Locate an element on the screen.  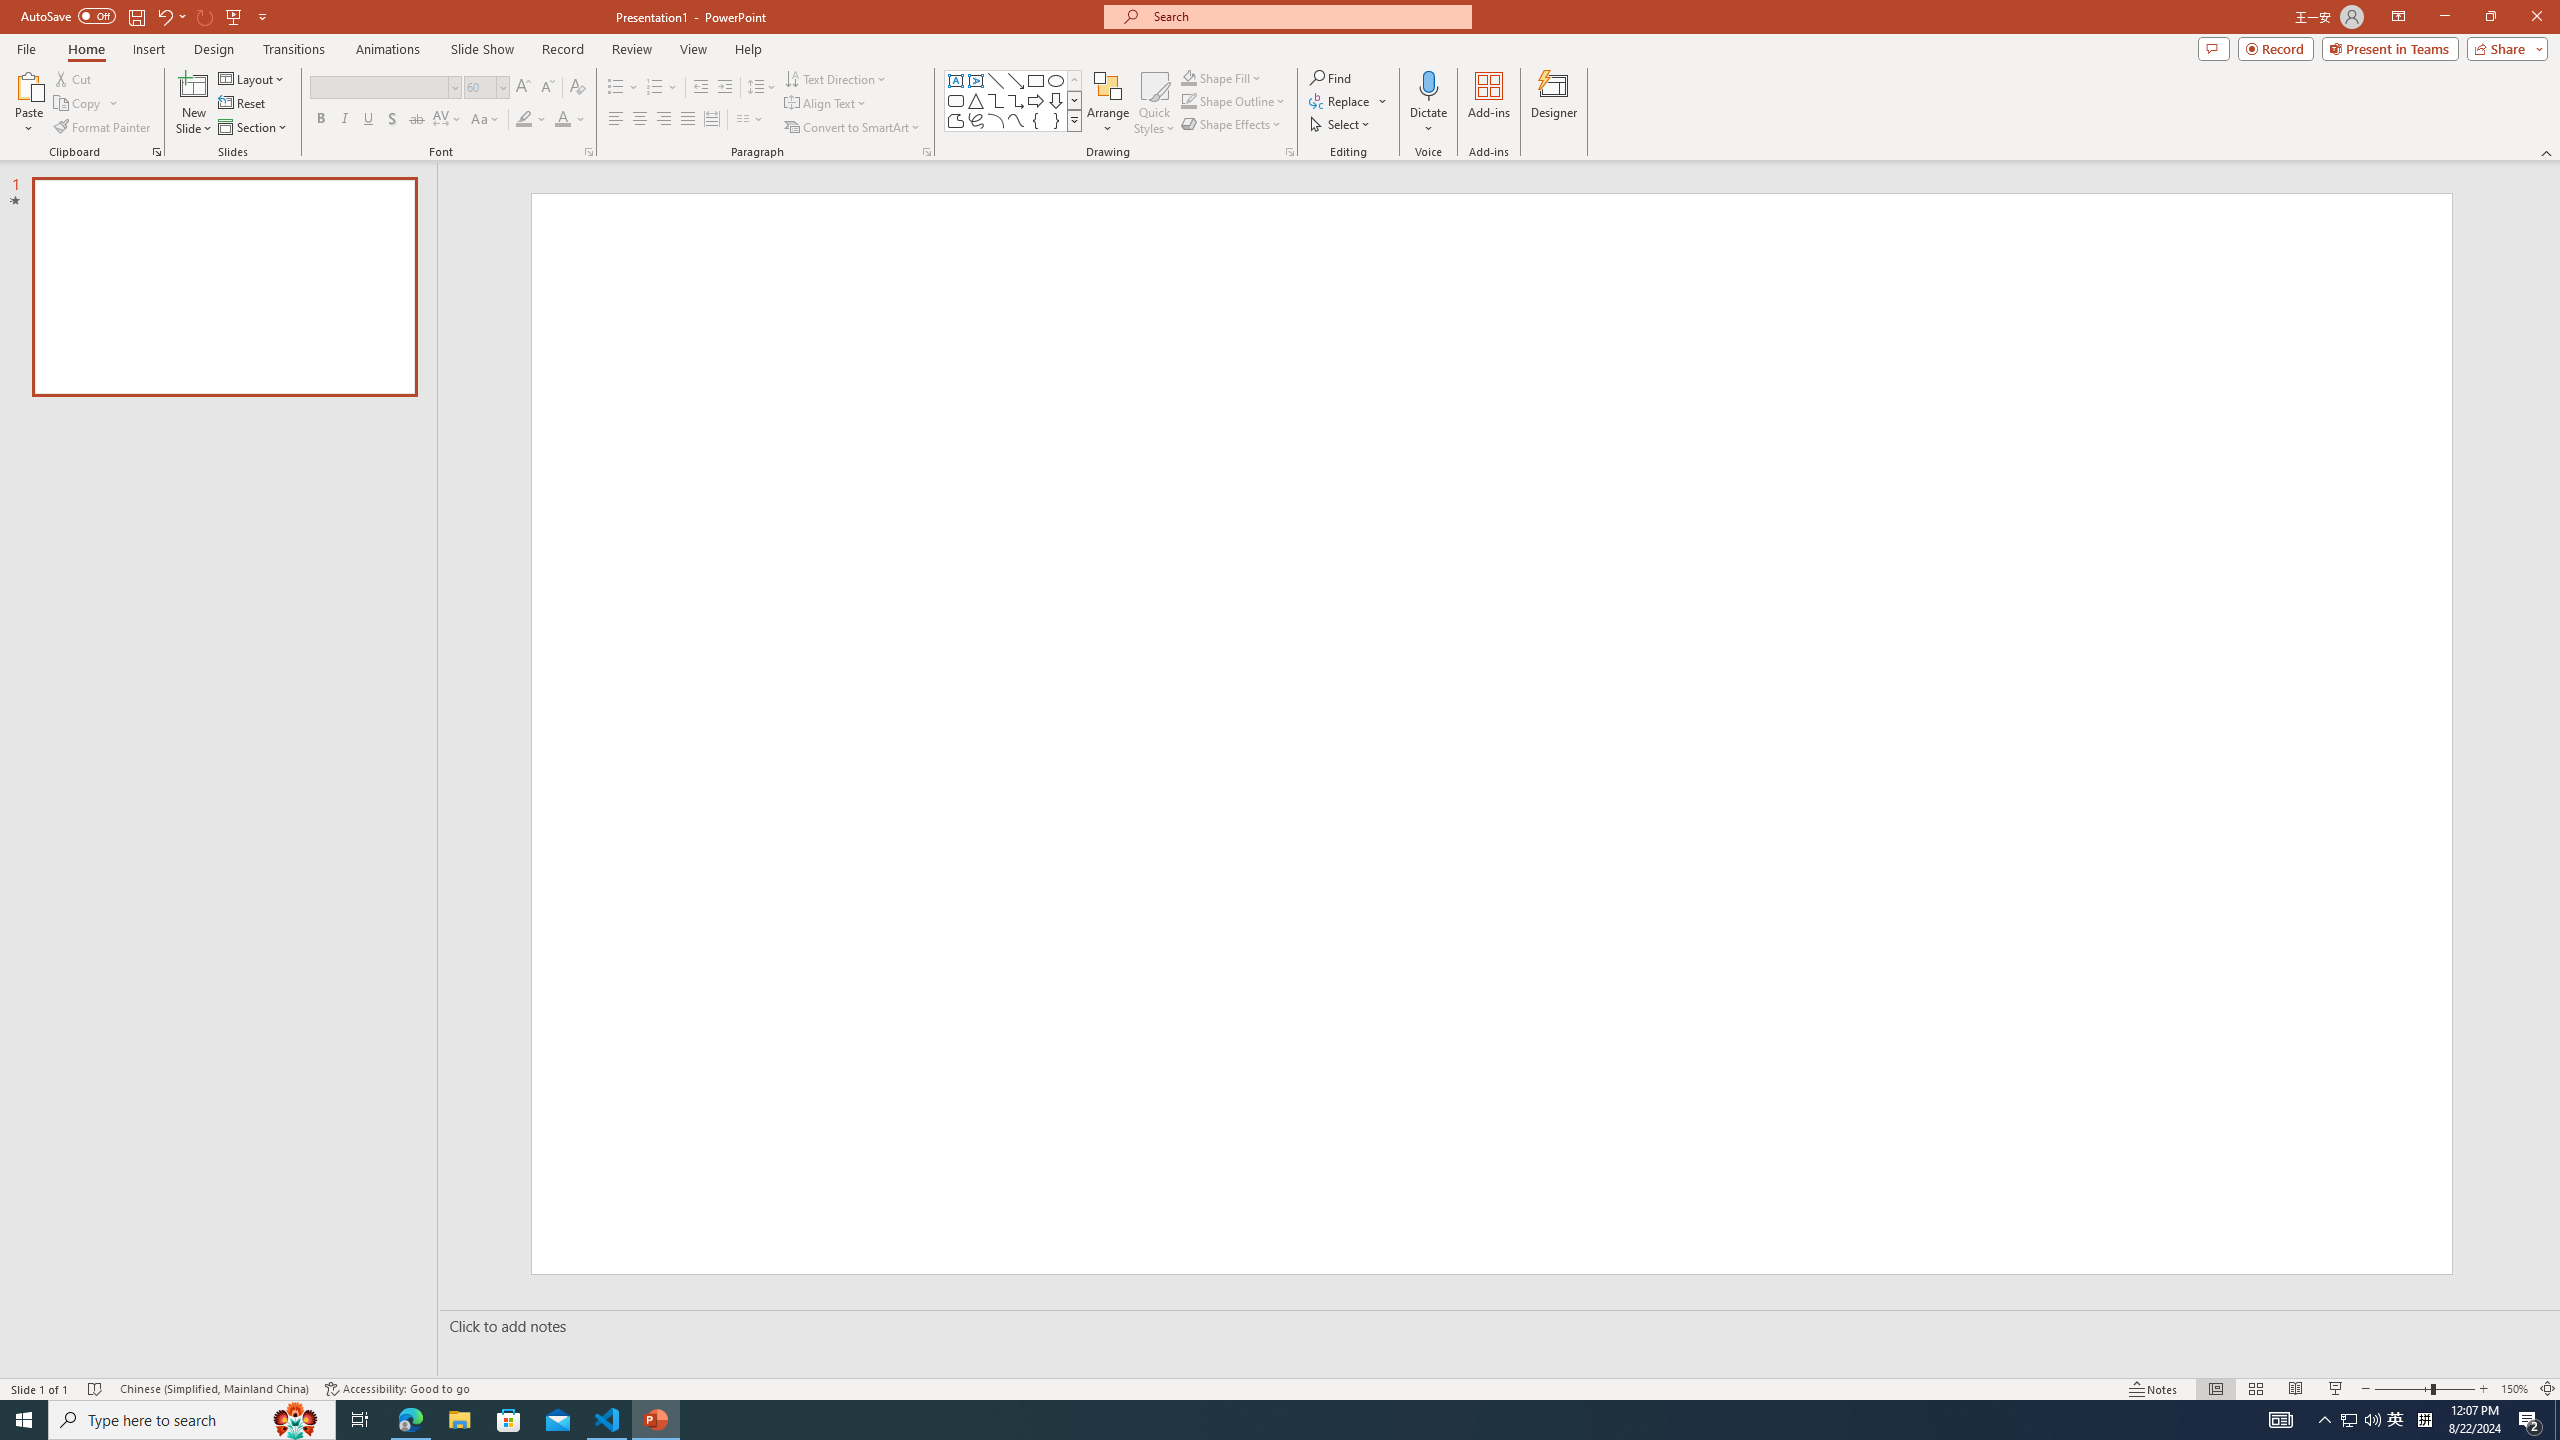
Shadow is located at coordinates (392, 120).